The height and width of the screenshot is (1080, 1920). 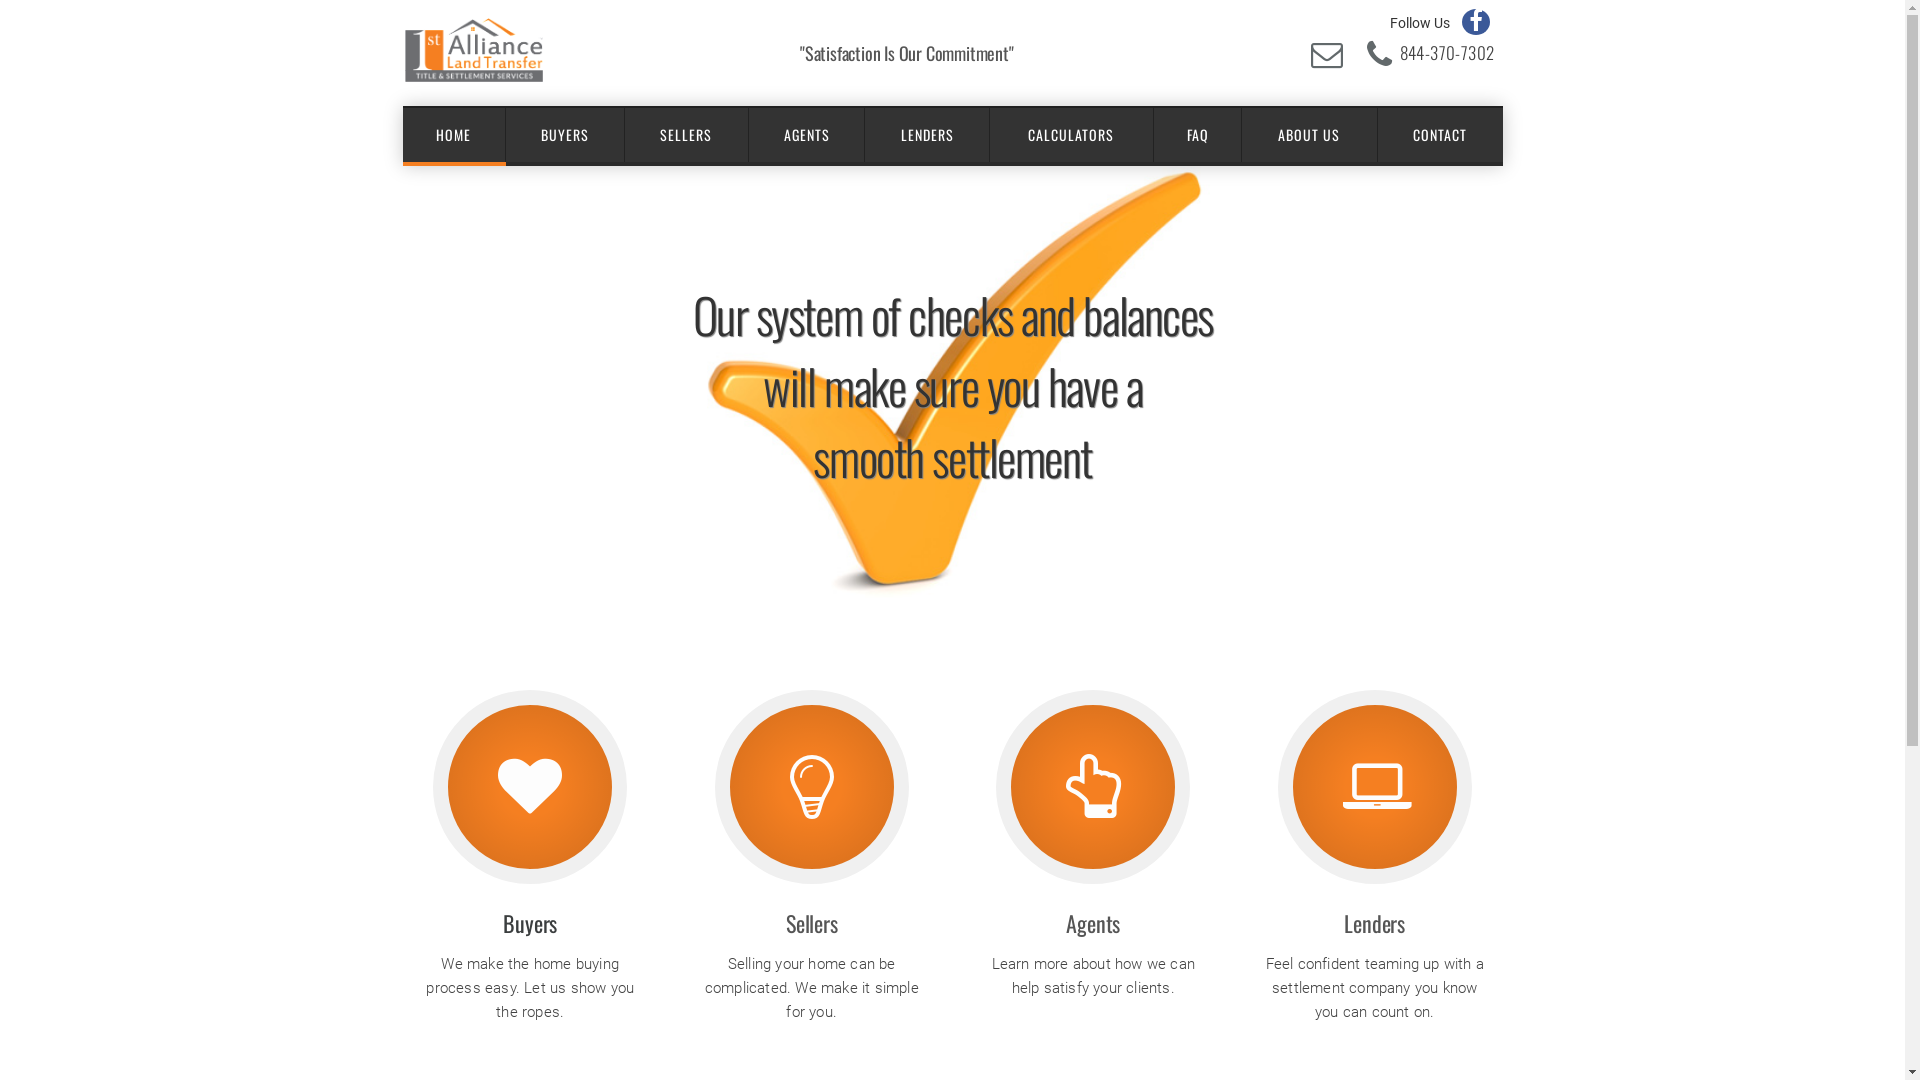 I want to click on SELLERS, so click(x=687, y=135).